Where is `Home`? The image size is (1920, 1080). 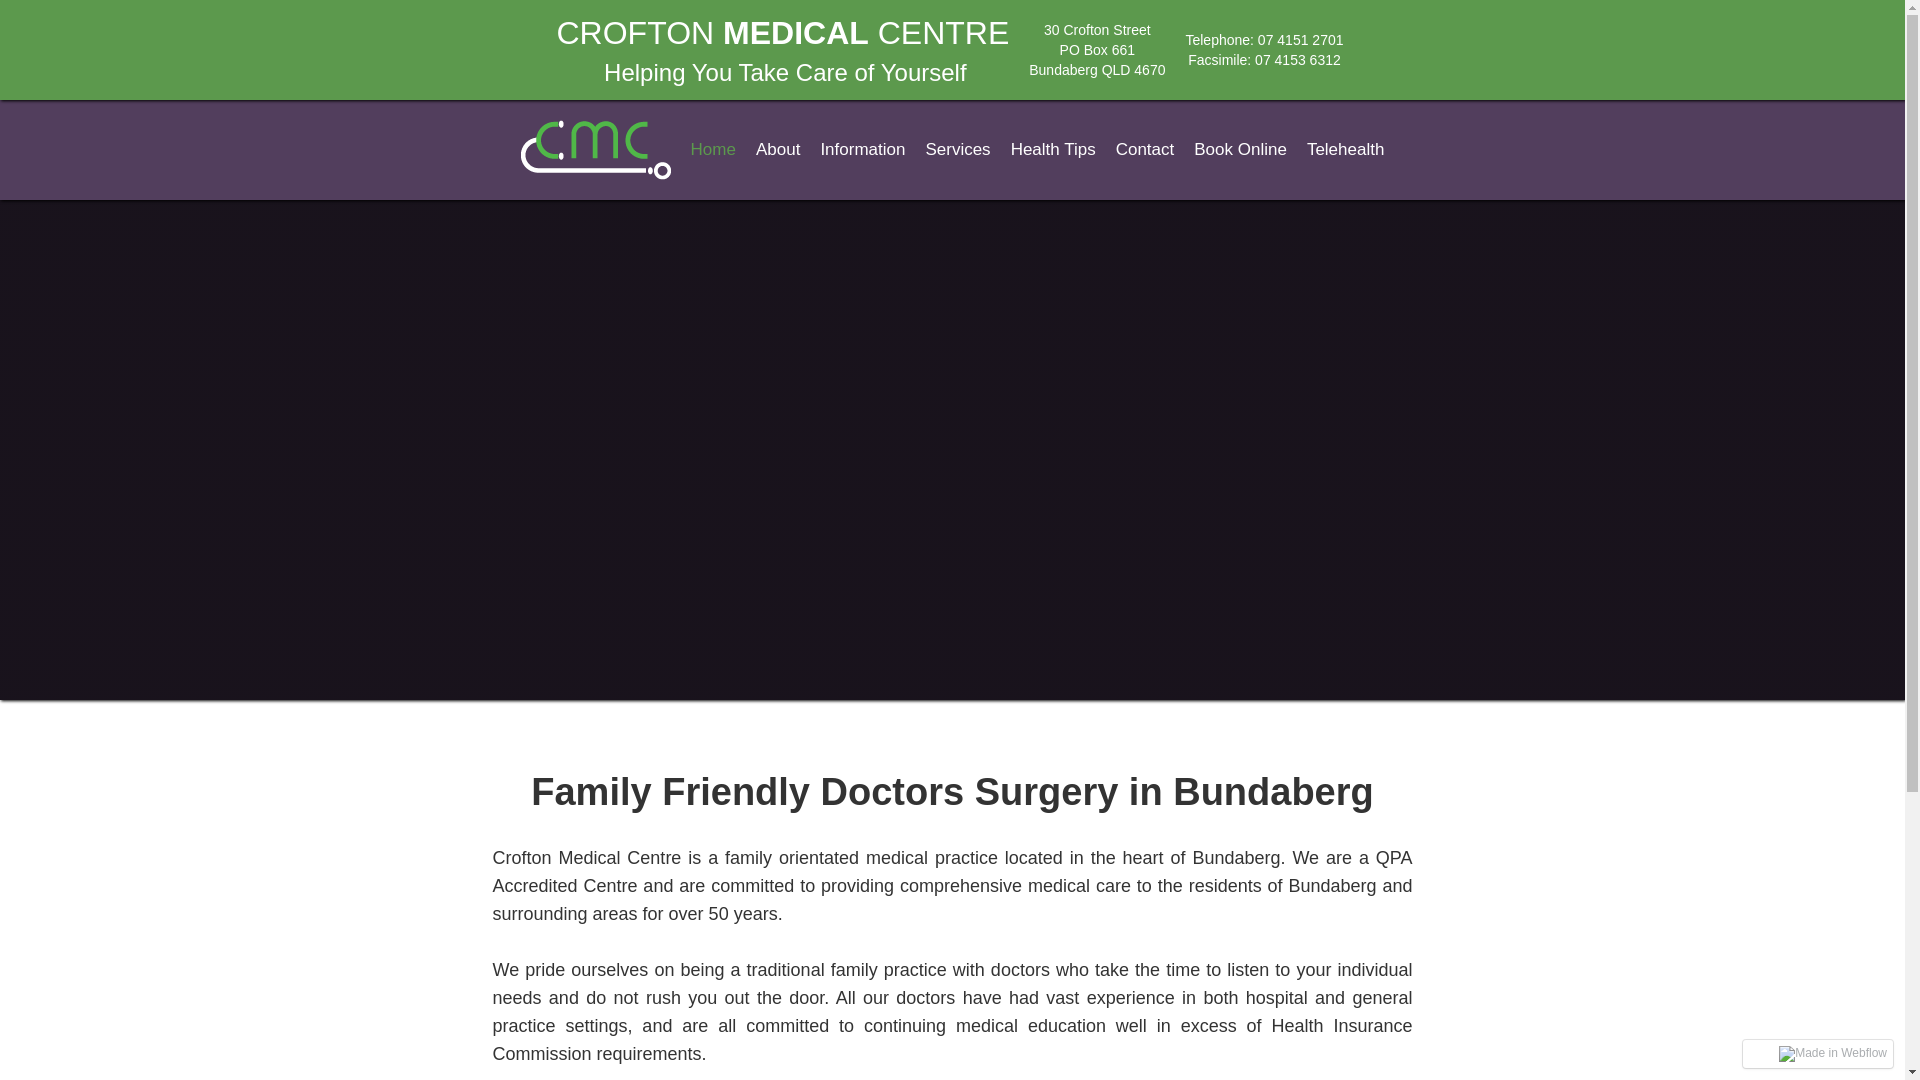 Home is located at coordinates (714, 150).